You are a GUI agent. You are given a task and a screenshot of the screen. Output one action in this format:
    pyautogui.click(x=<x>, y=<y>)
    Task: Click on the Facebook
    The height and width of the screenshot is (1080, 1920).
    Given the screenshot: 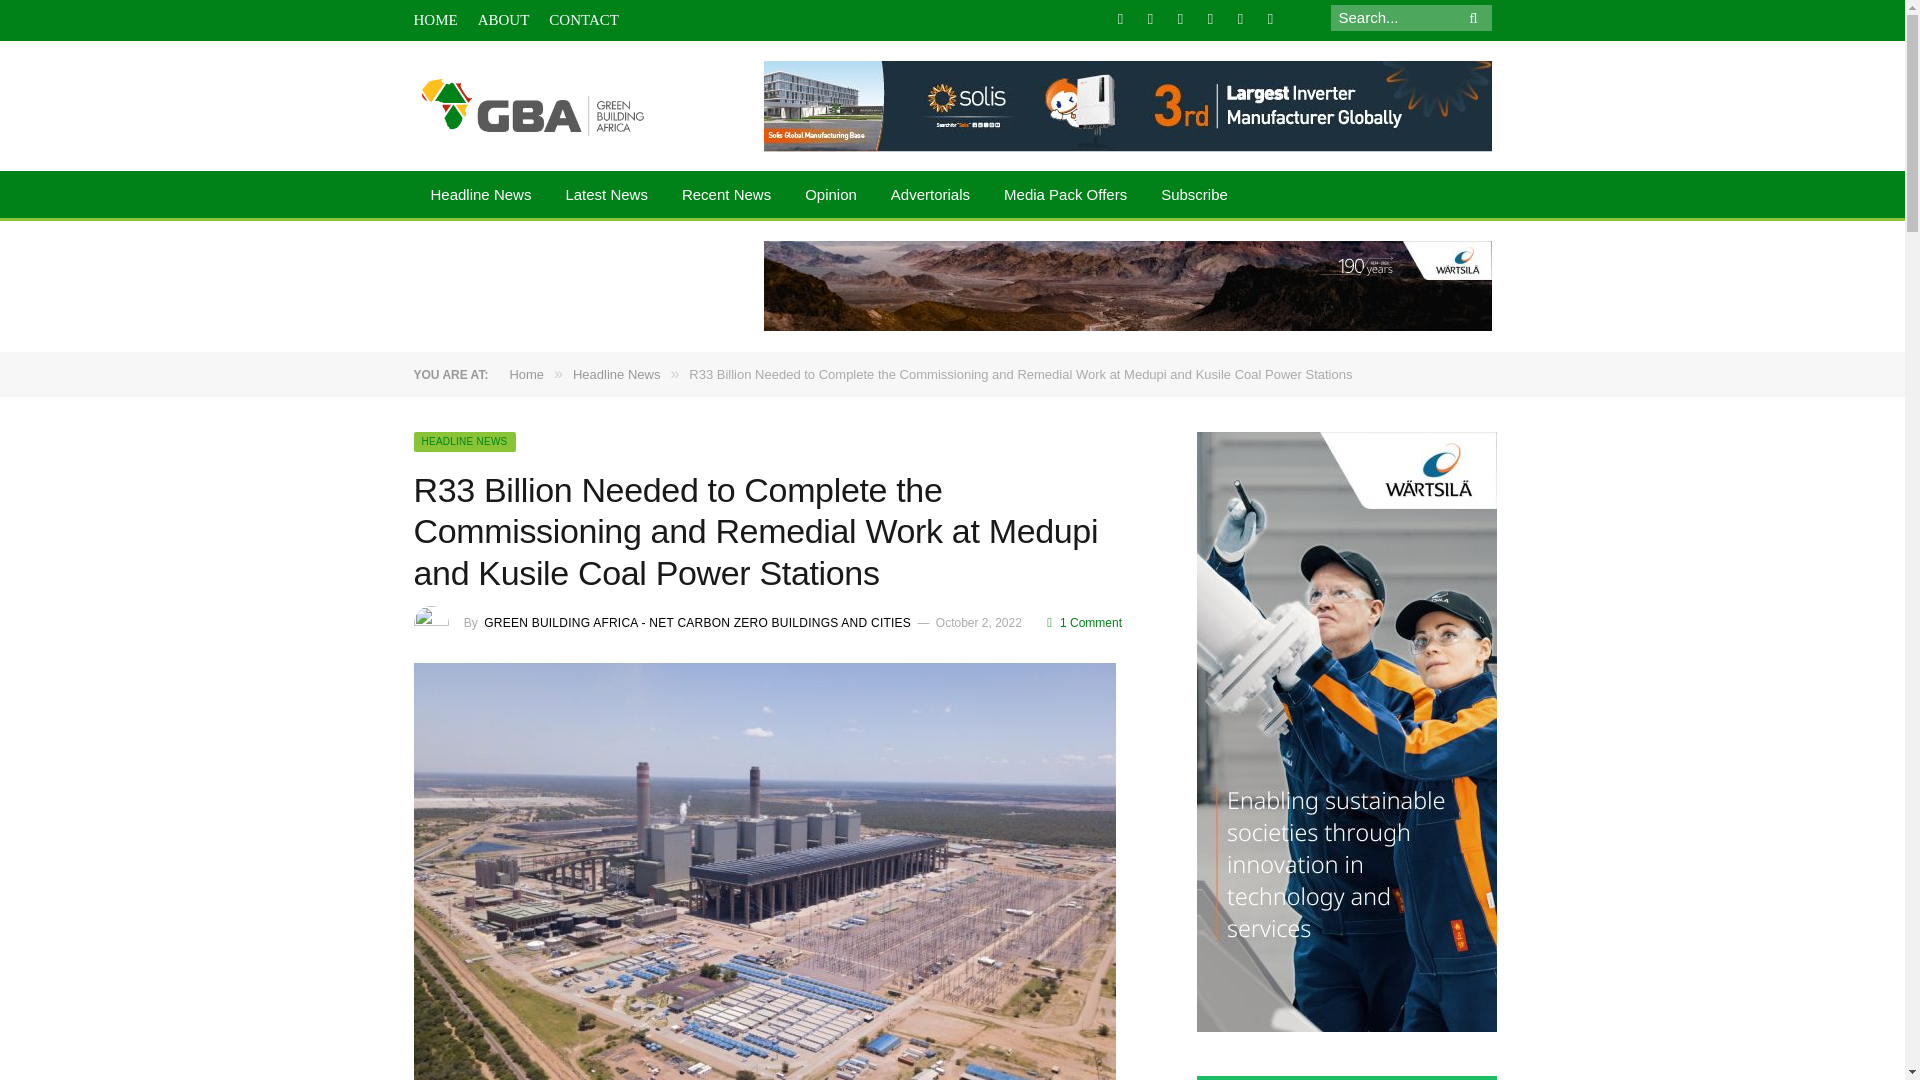 What is the action you would take?
    pyautogui.click(x=1120, y=18)
    